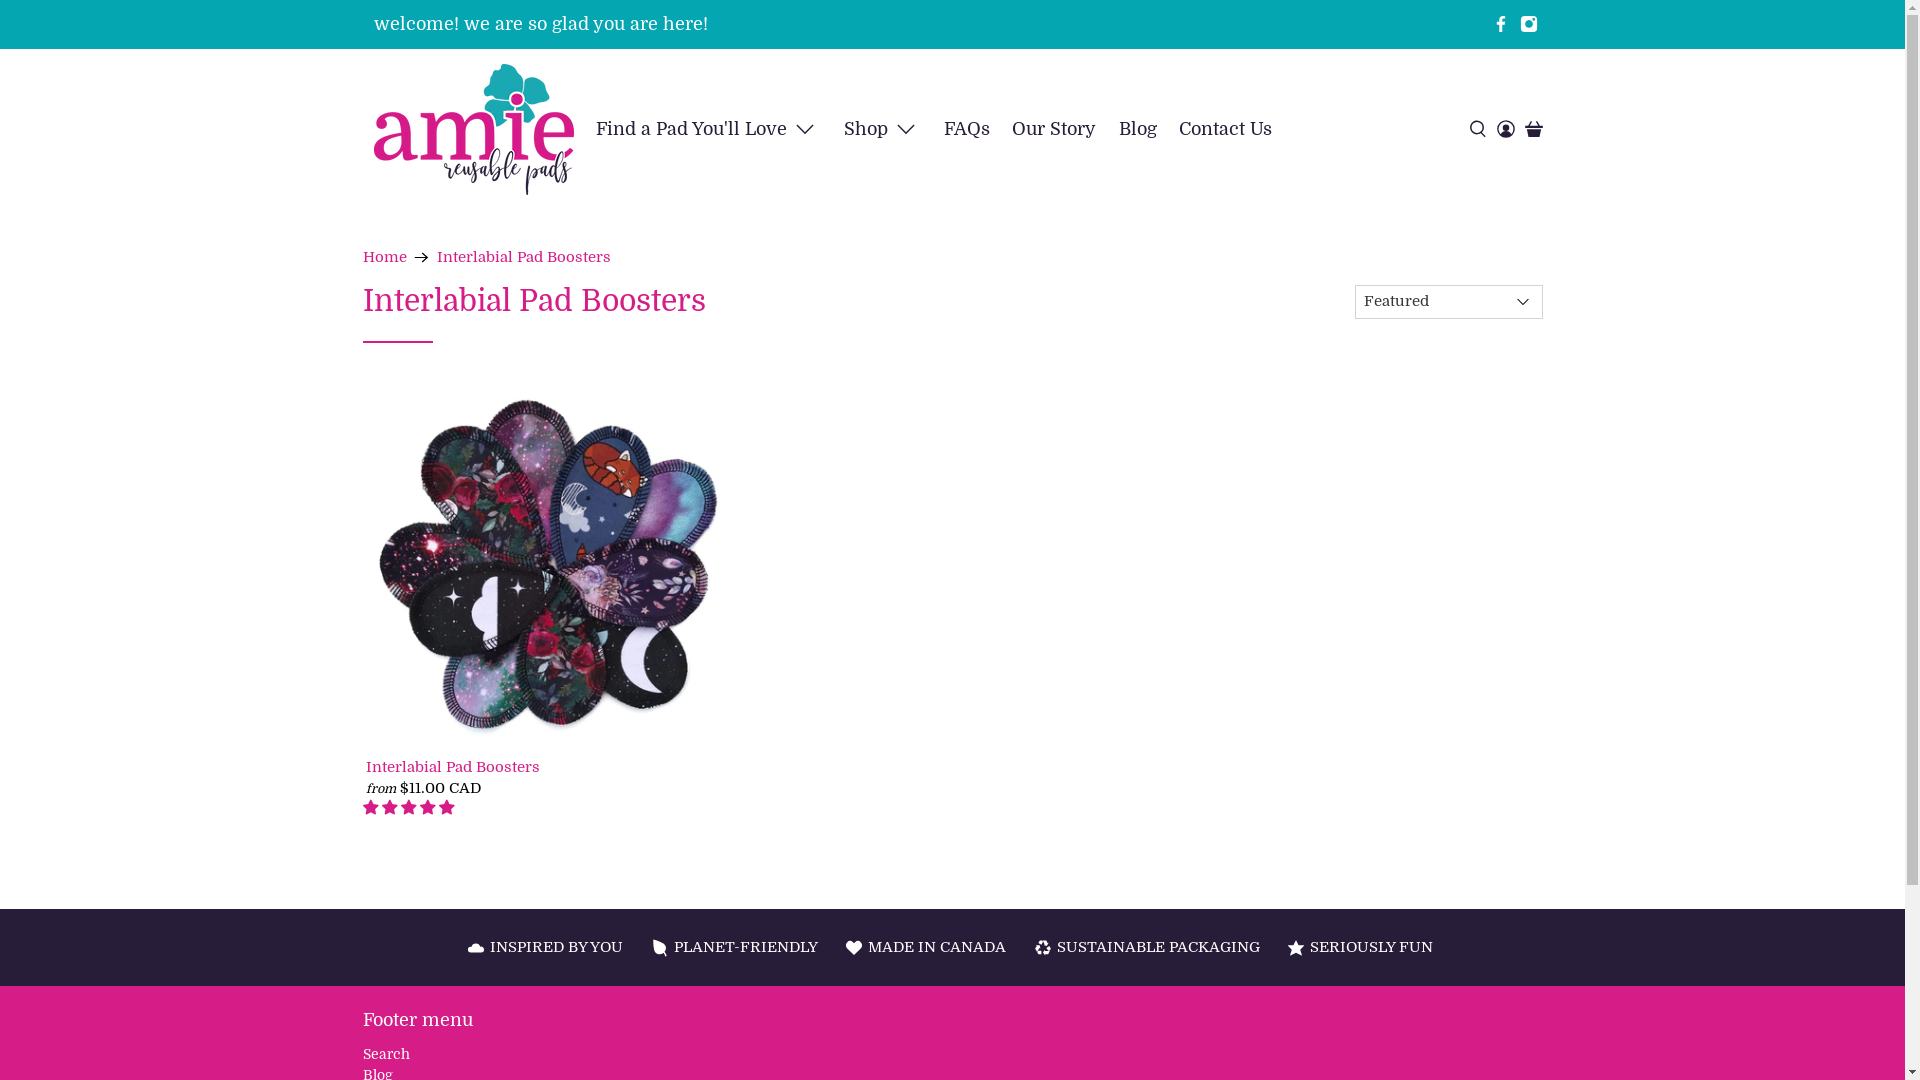 The height and width of the screenshot is (1080, 1920). I want to click on Contact Us, so click(1226, 130).